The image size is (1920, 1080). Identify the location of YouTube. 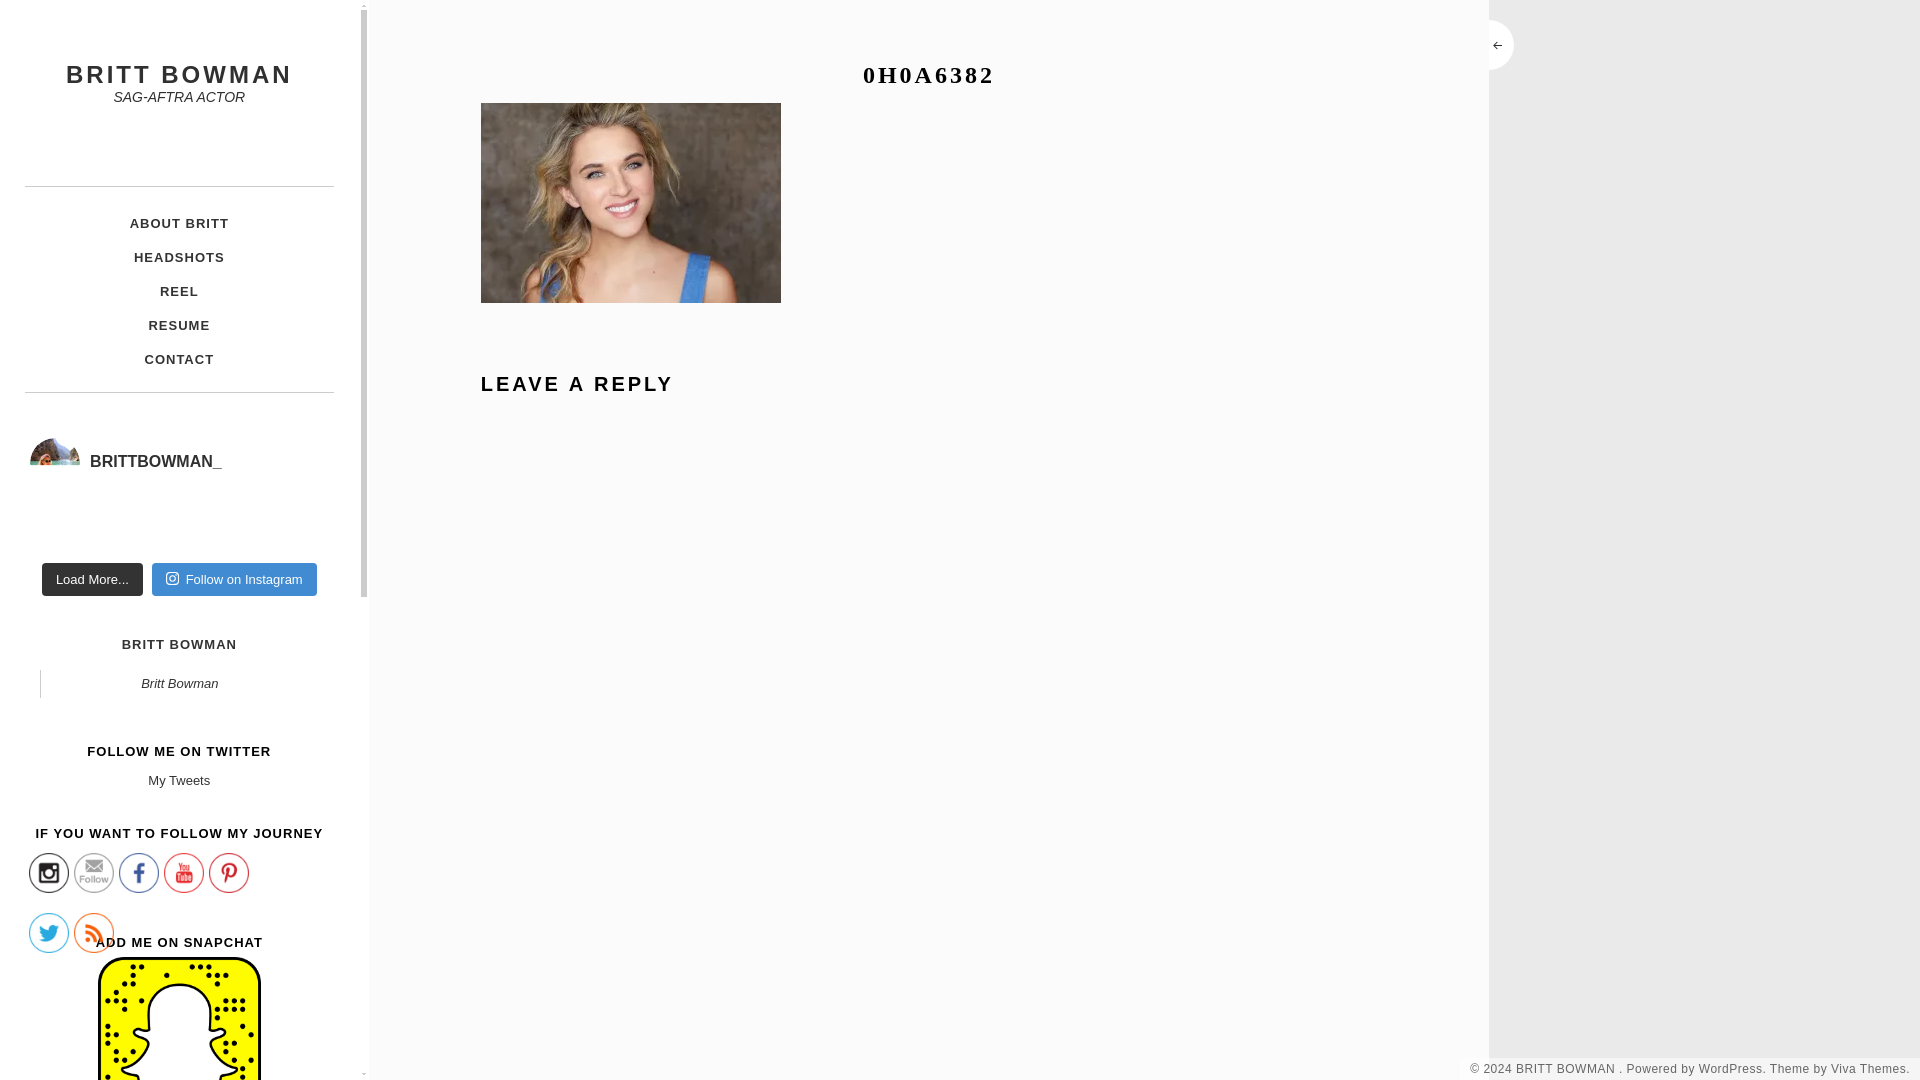
(183, 873).